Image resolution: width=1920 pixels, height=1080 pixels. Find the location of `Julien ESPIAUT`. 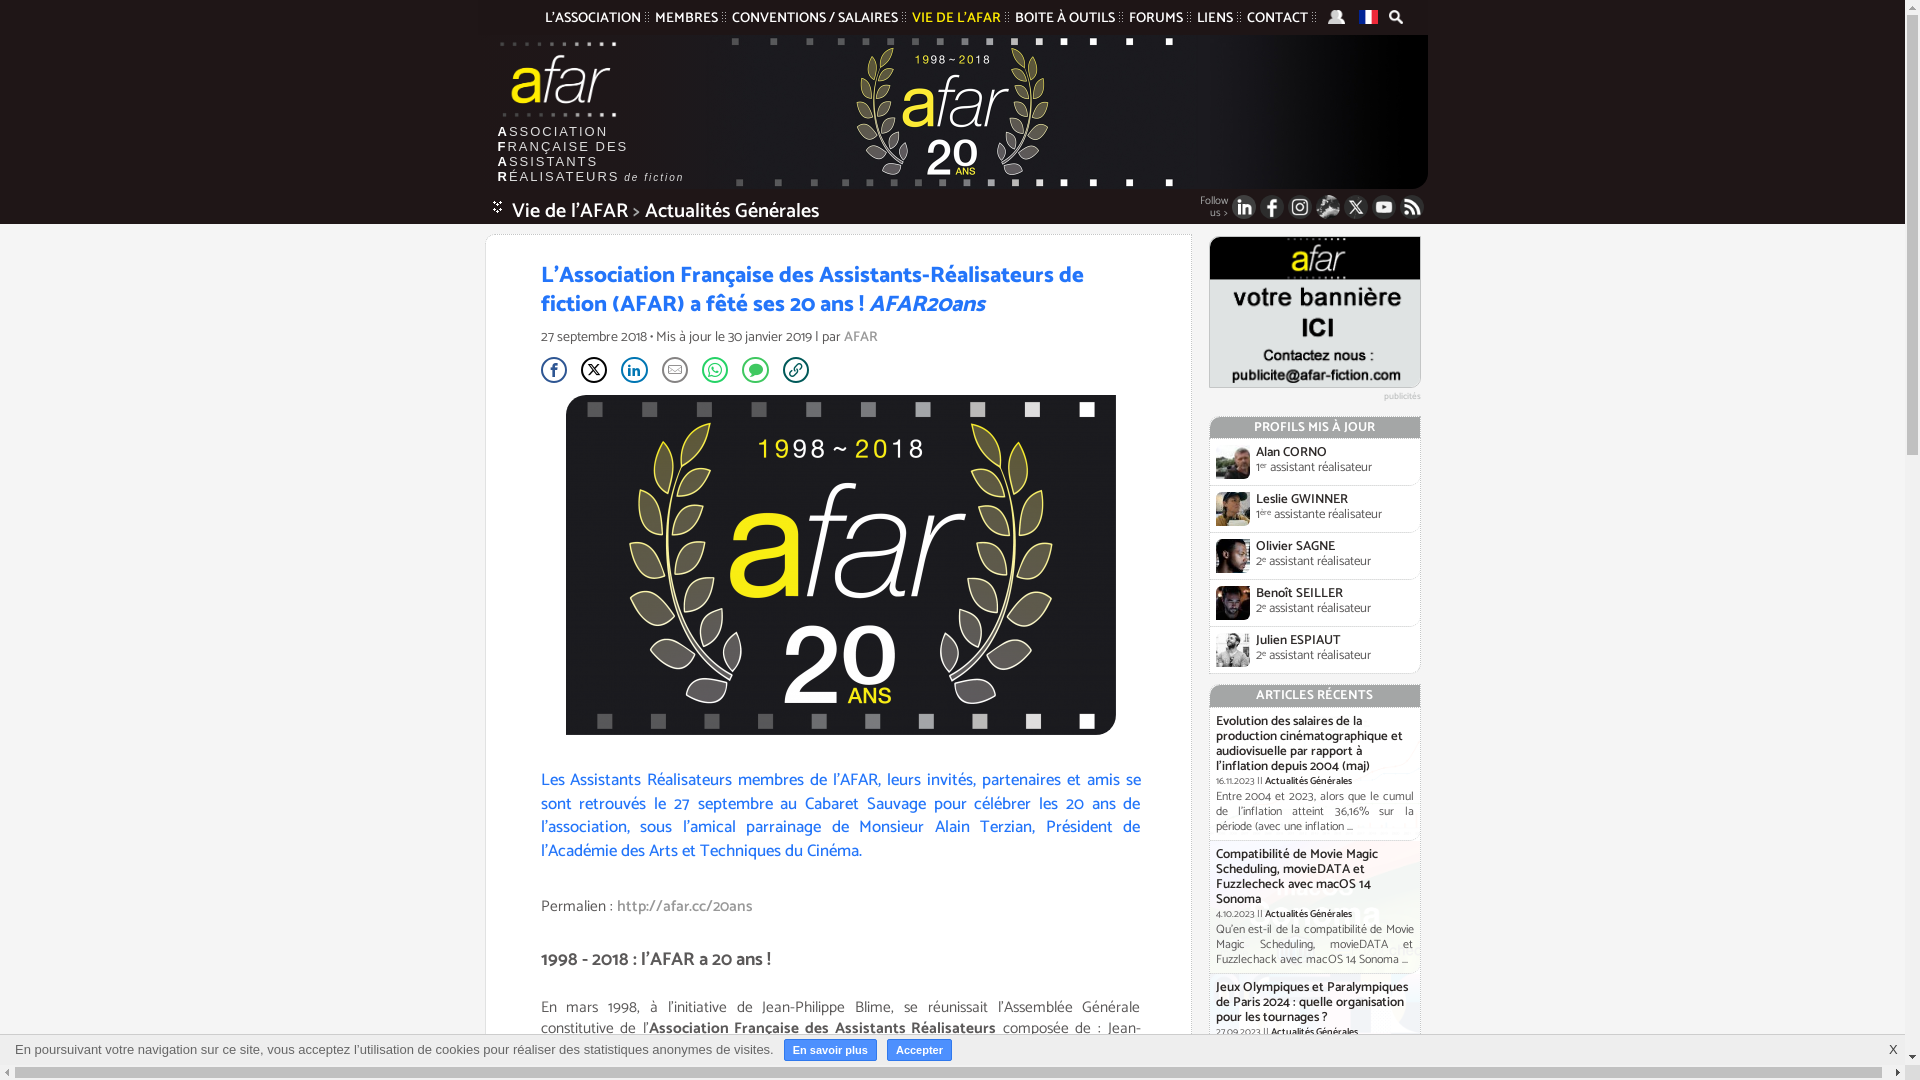

Julien ESPIAUT is located at coordinates (1298, 640).